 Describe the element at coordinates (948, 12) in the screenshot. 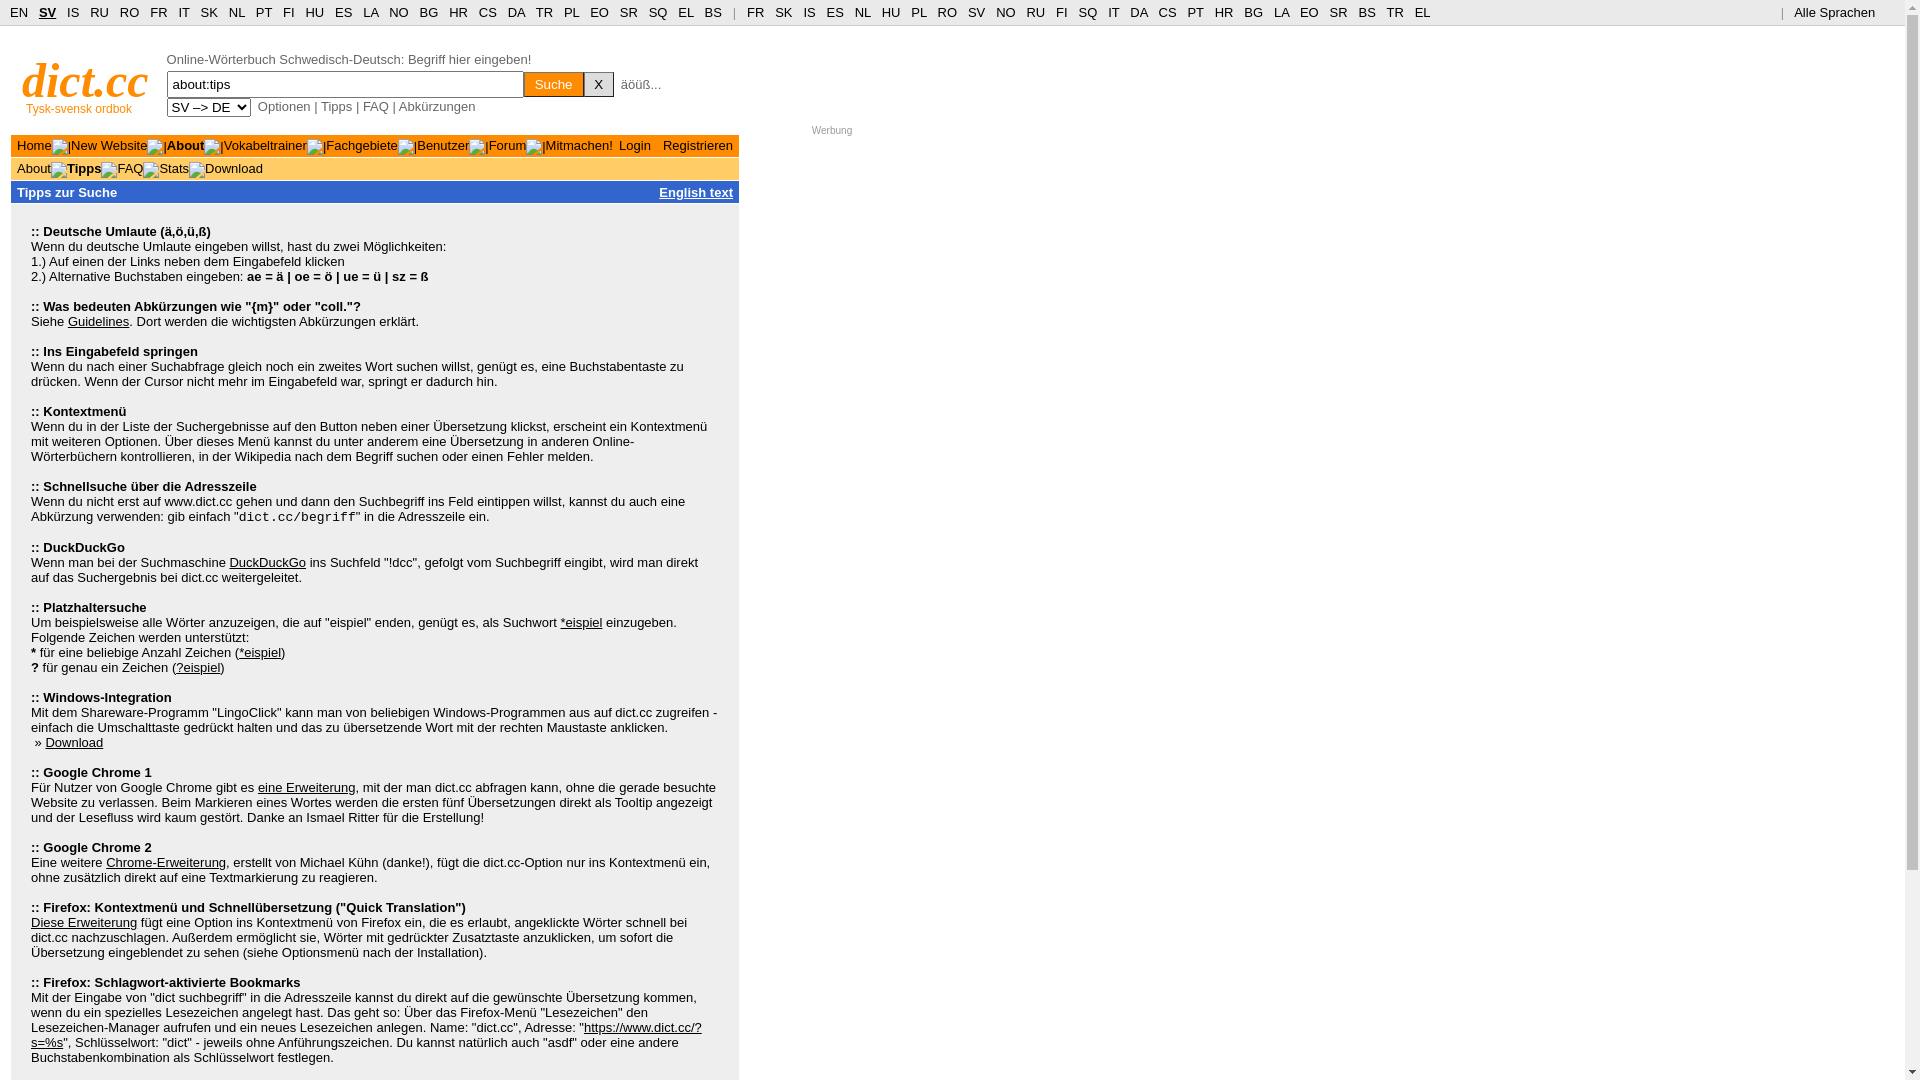

I see `RO` at that location.